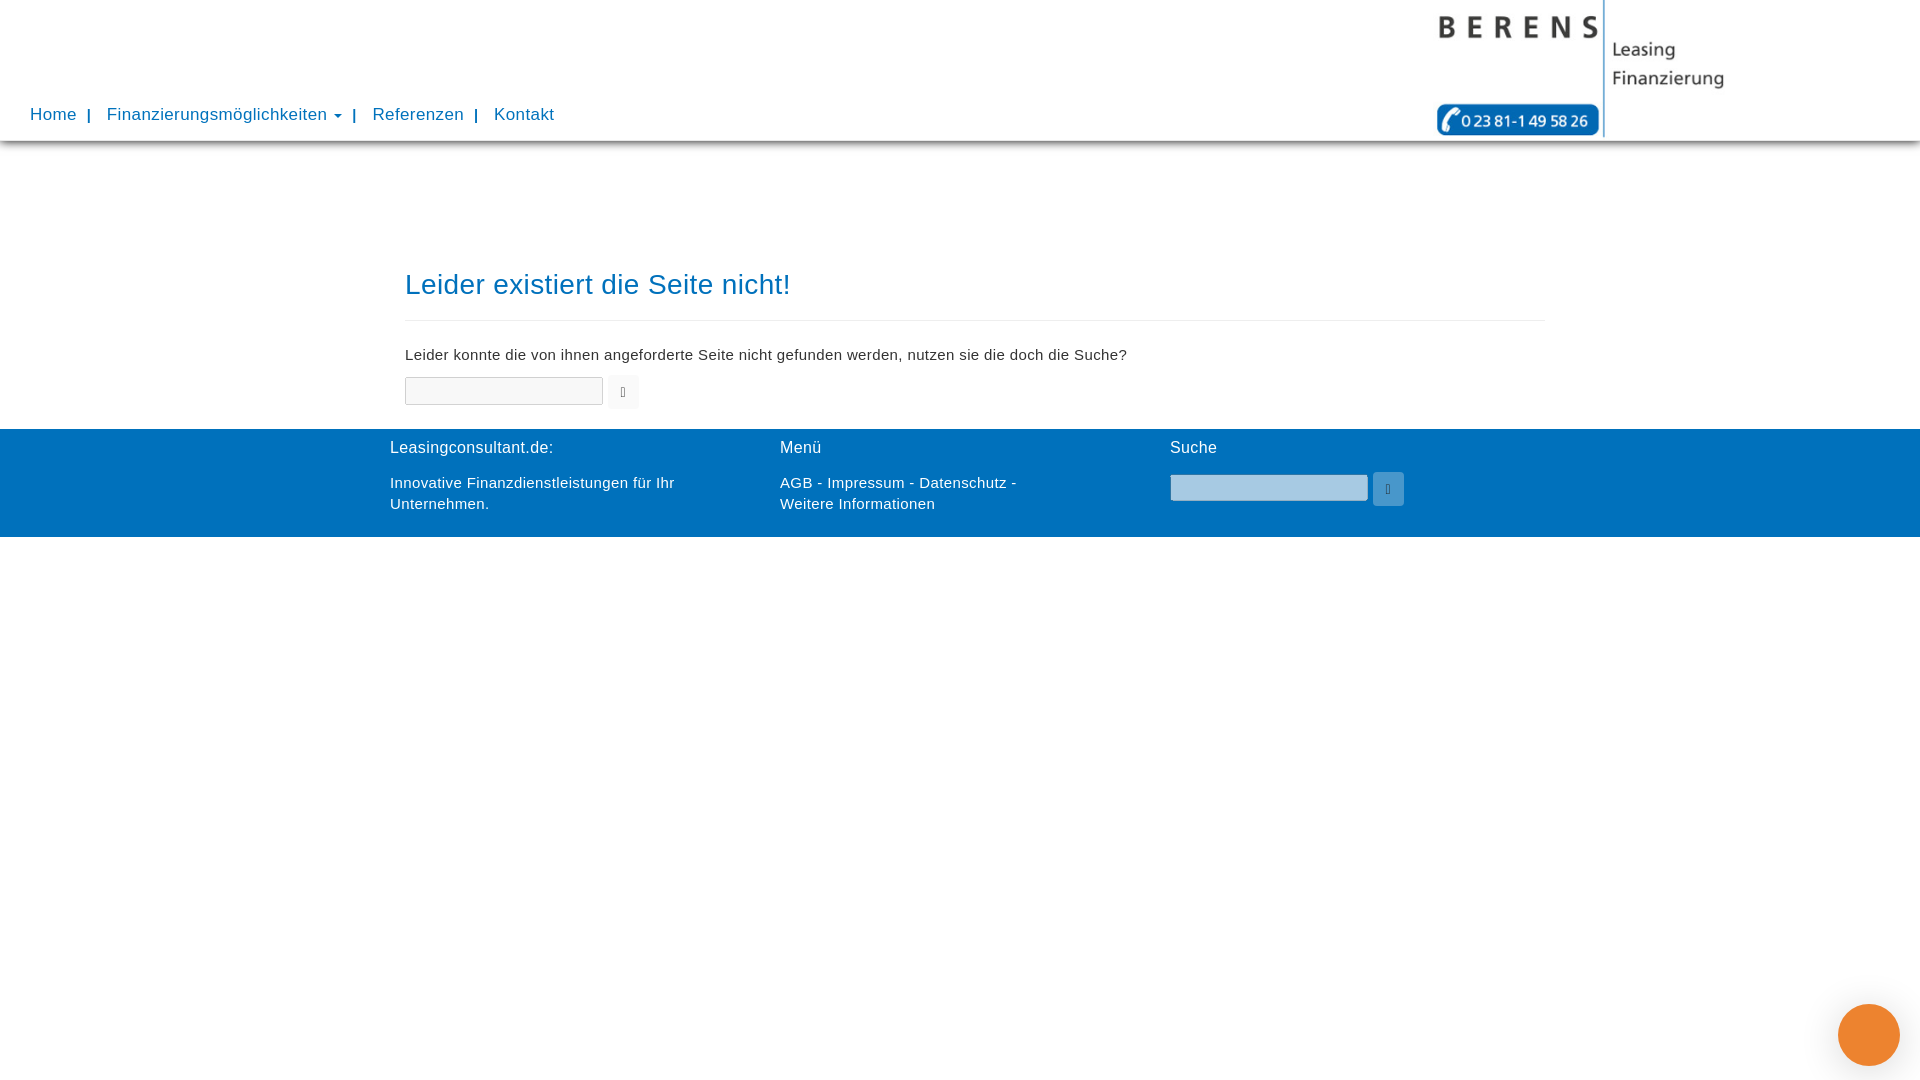 Image resolution: width=1920 pixels, height=1080 pixels. Describe the element at coordinates (54, 114) in the screenshot. I see `Home` at that location.